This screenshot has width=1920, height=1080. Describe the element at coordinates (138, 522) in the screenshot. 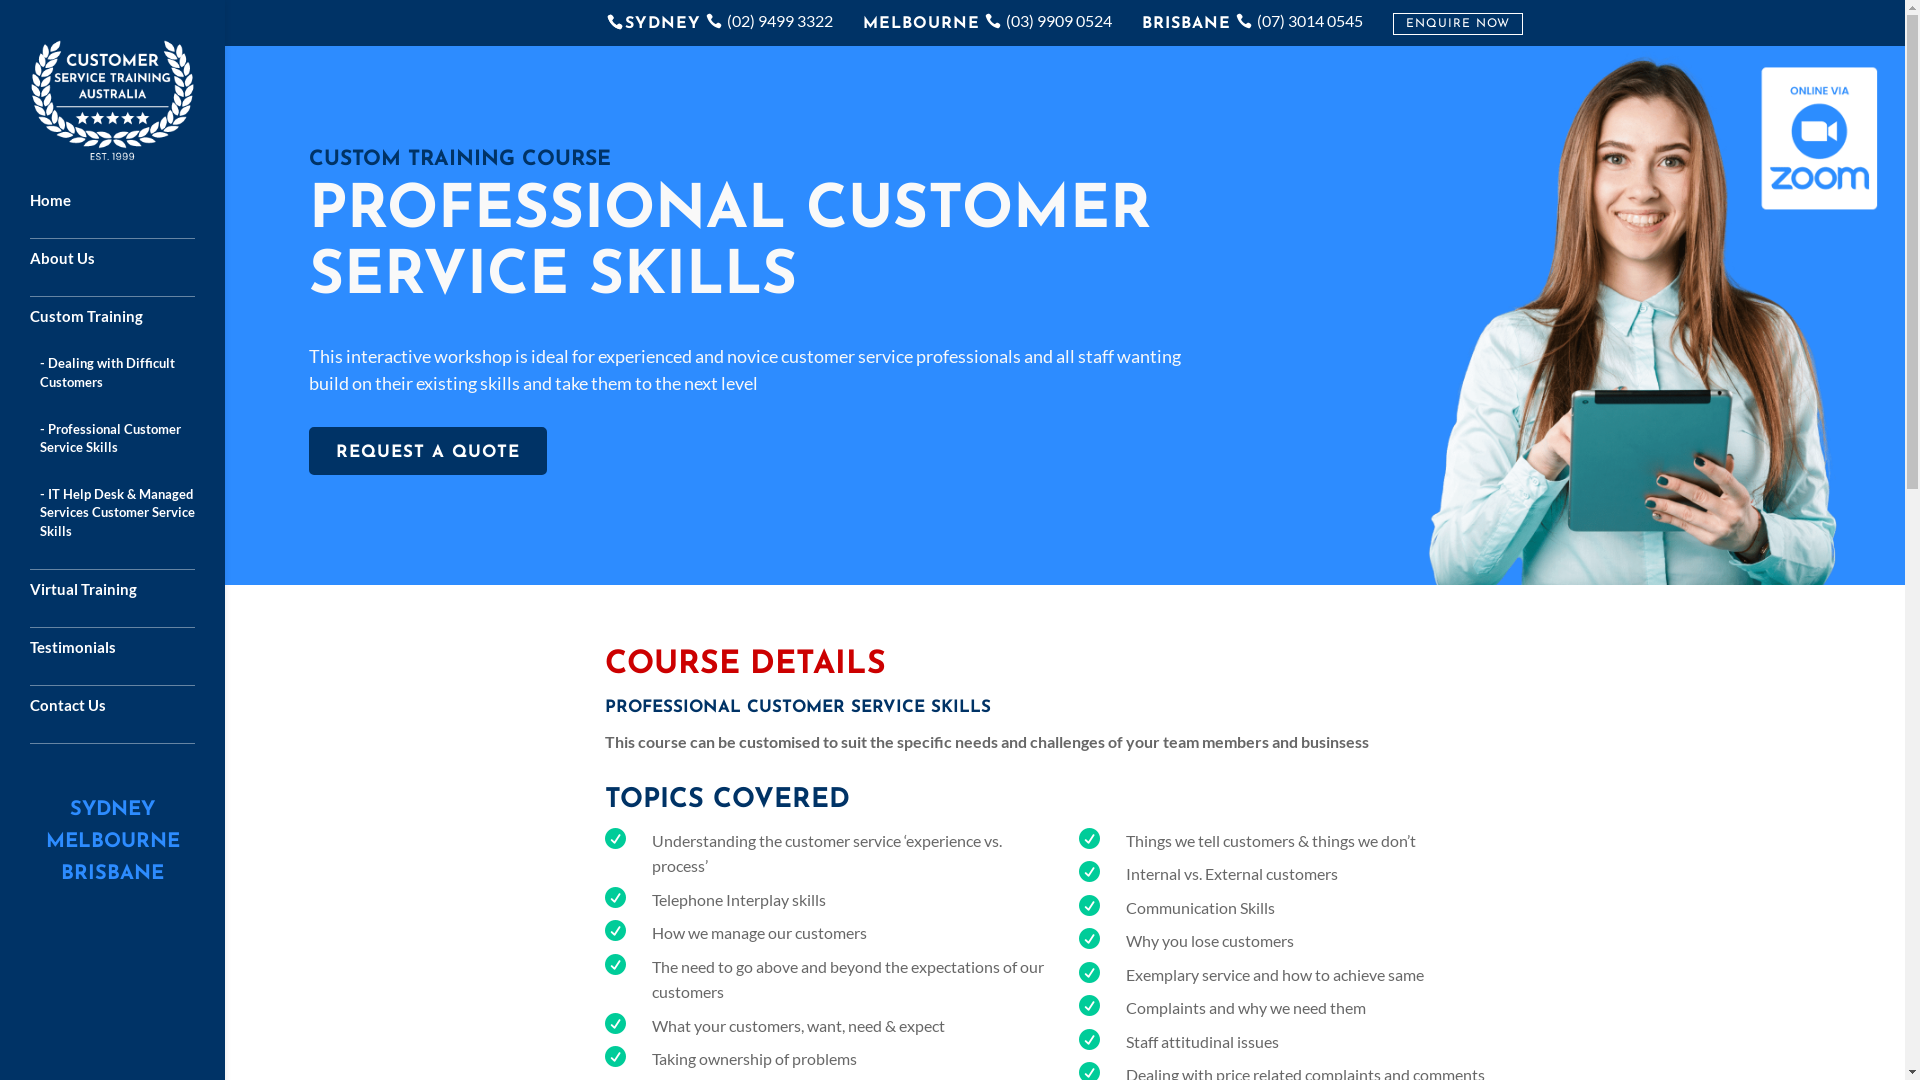

I see `IT Help Desk & Managed Services Customer Service Skills` at that location.